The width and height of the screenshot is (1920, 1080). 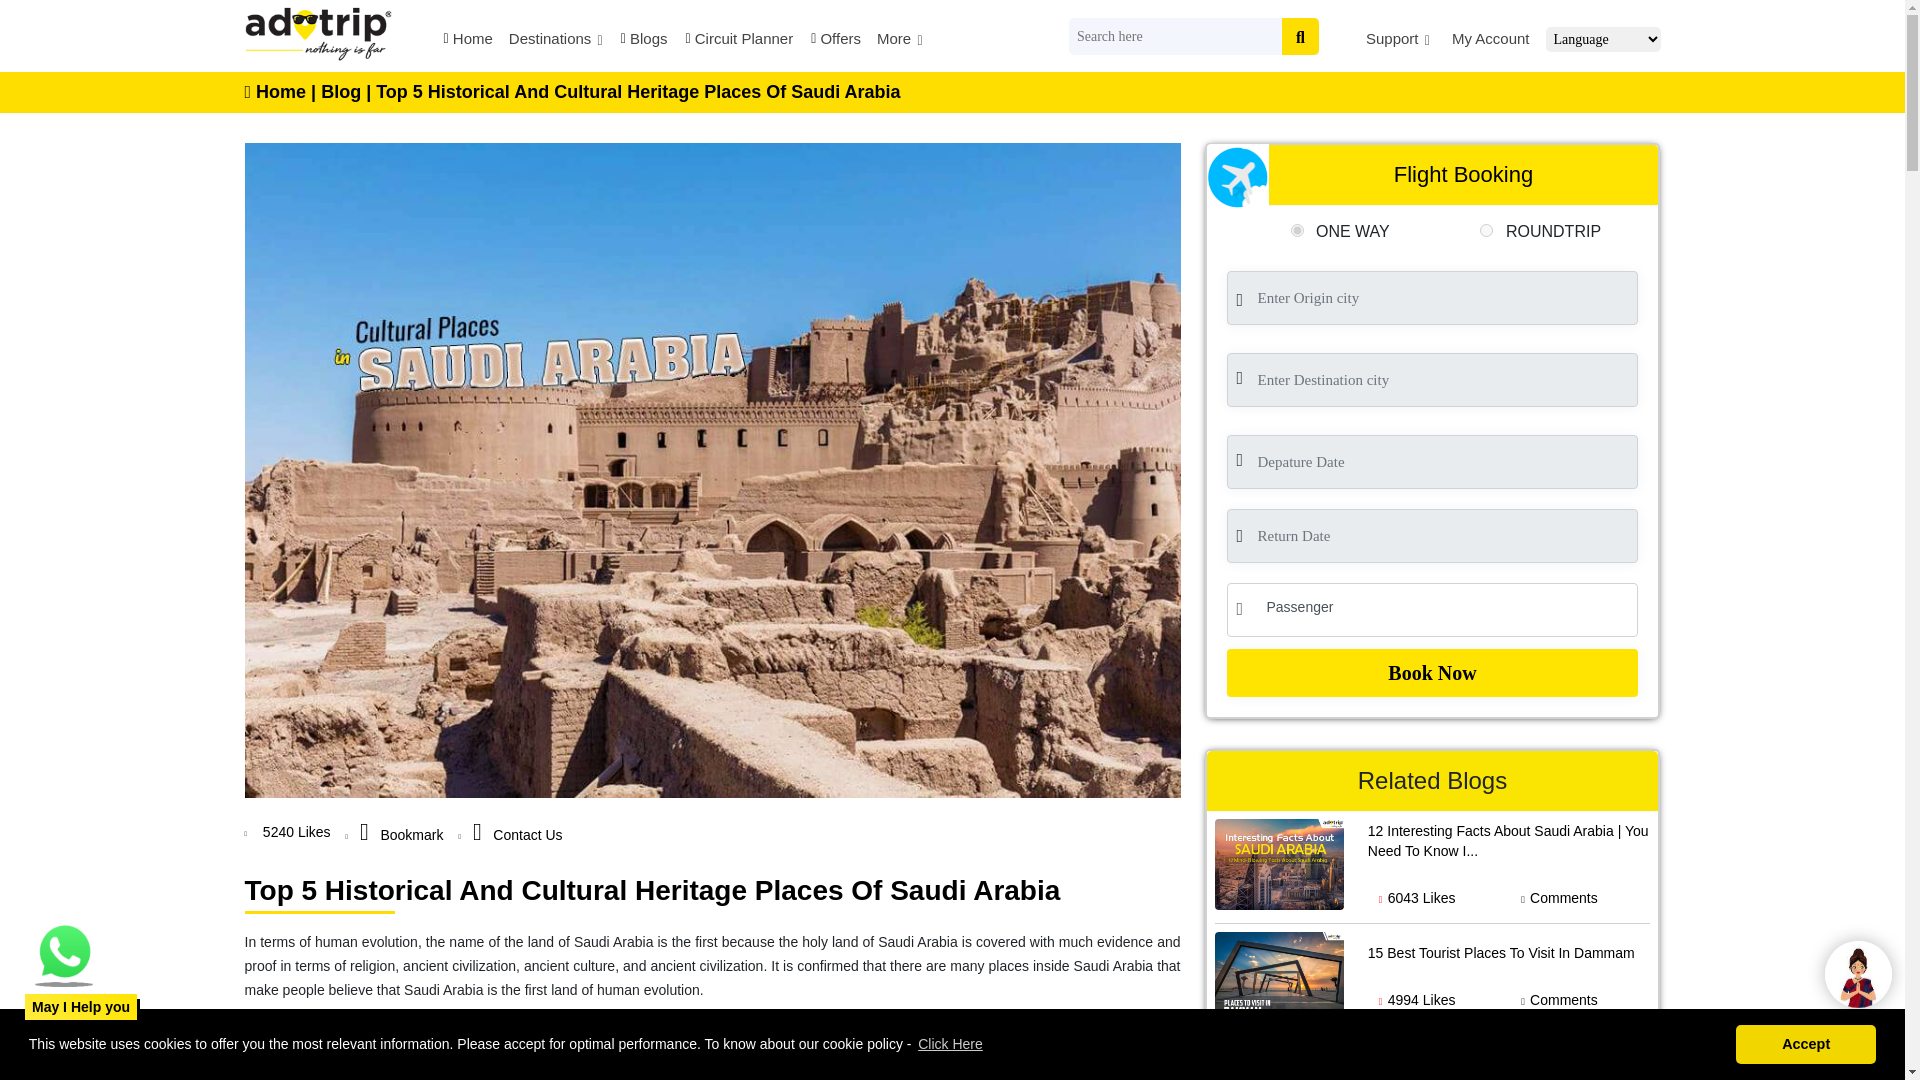 What do you see at coordinates (947, 1052) in the screenshot?
I see `Click Here` at bounding box center [947, 1052].